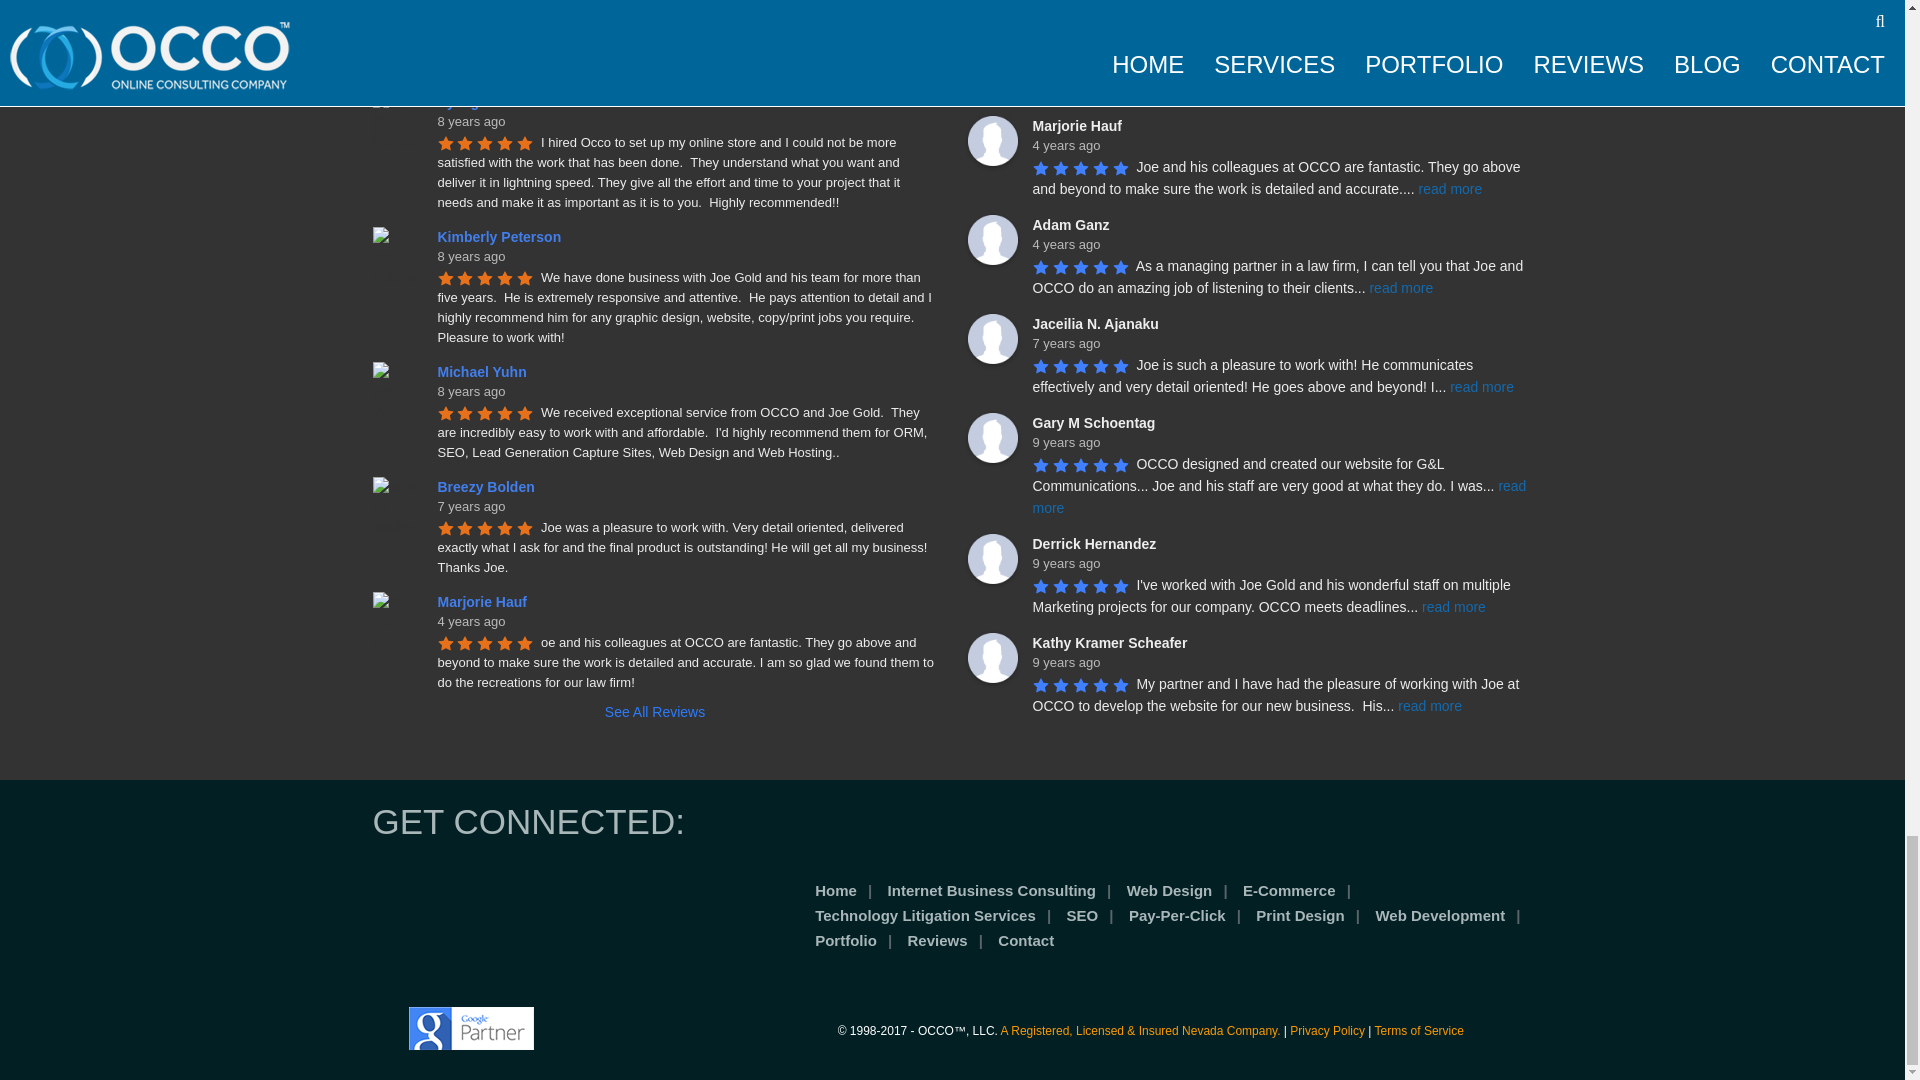 The image size is (1920, 1080). What do you see at coordinates (992, 140) in the screenshot?
I see `Marjorie Hauf` at bounding box center [992, 140].